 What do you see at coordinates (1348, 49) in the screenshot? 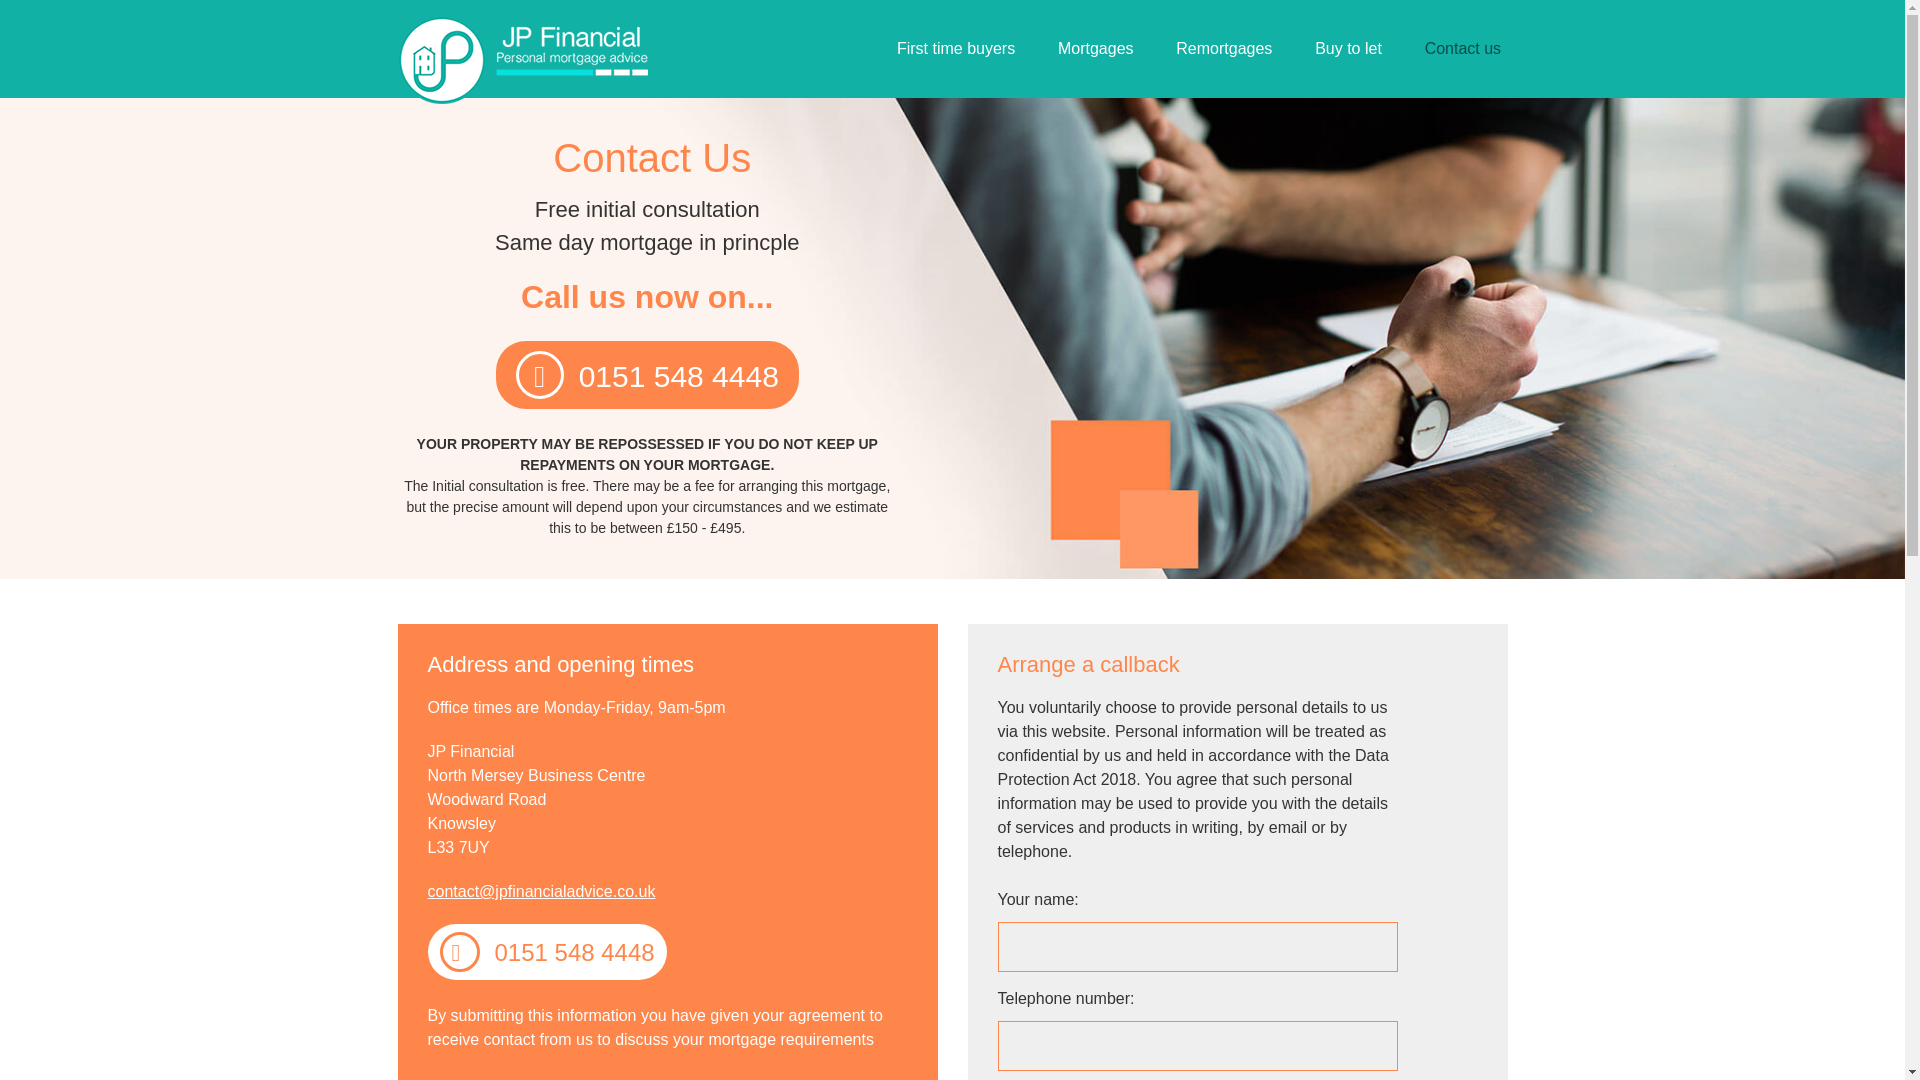
I see `Buy to let` at bounding box center [1348, 49].